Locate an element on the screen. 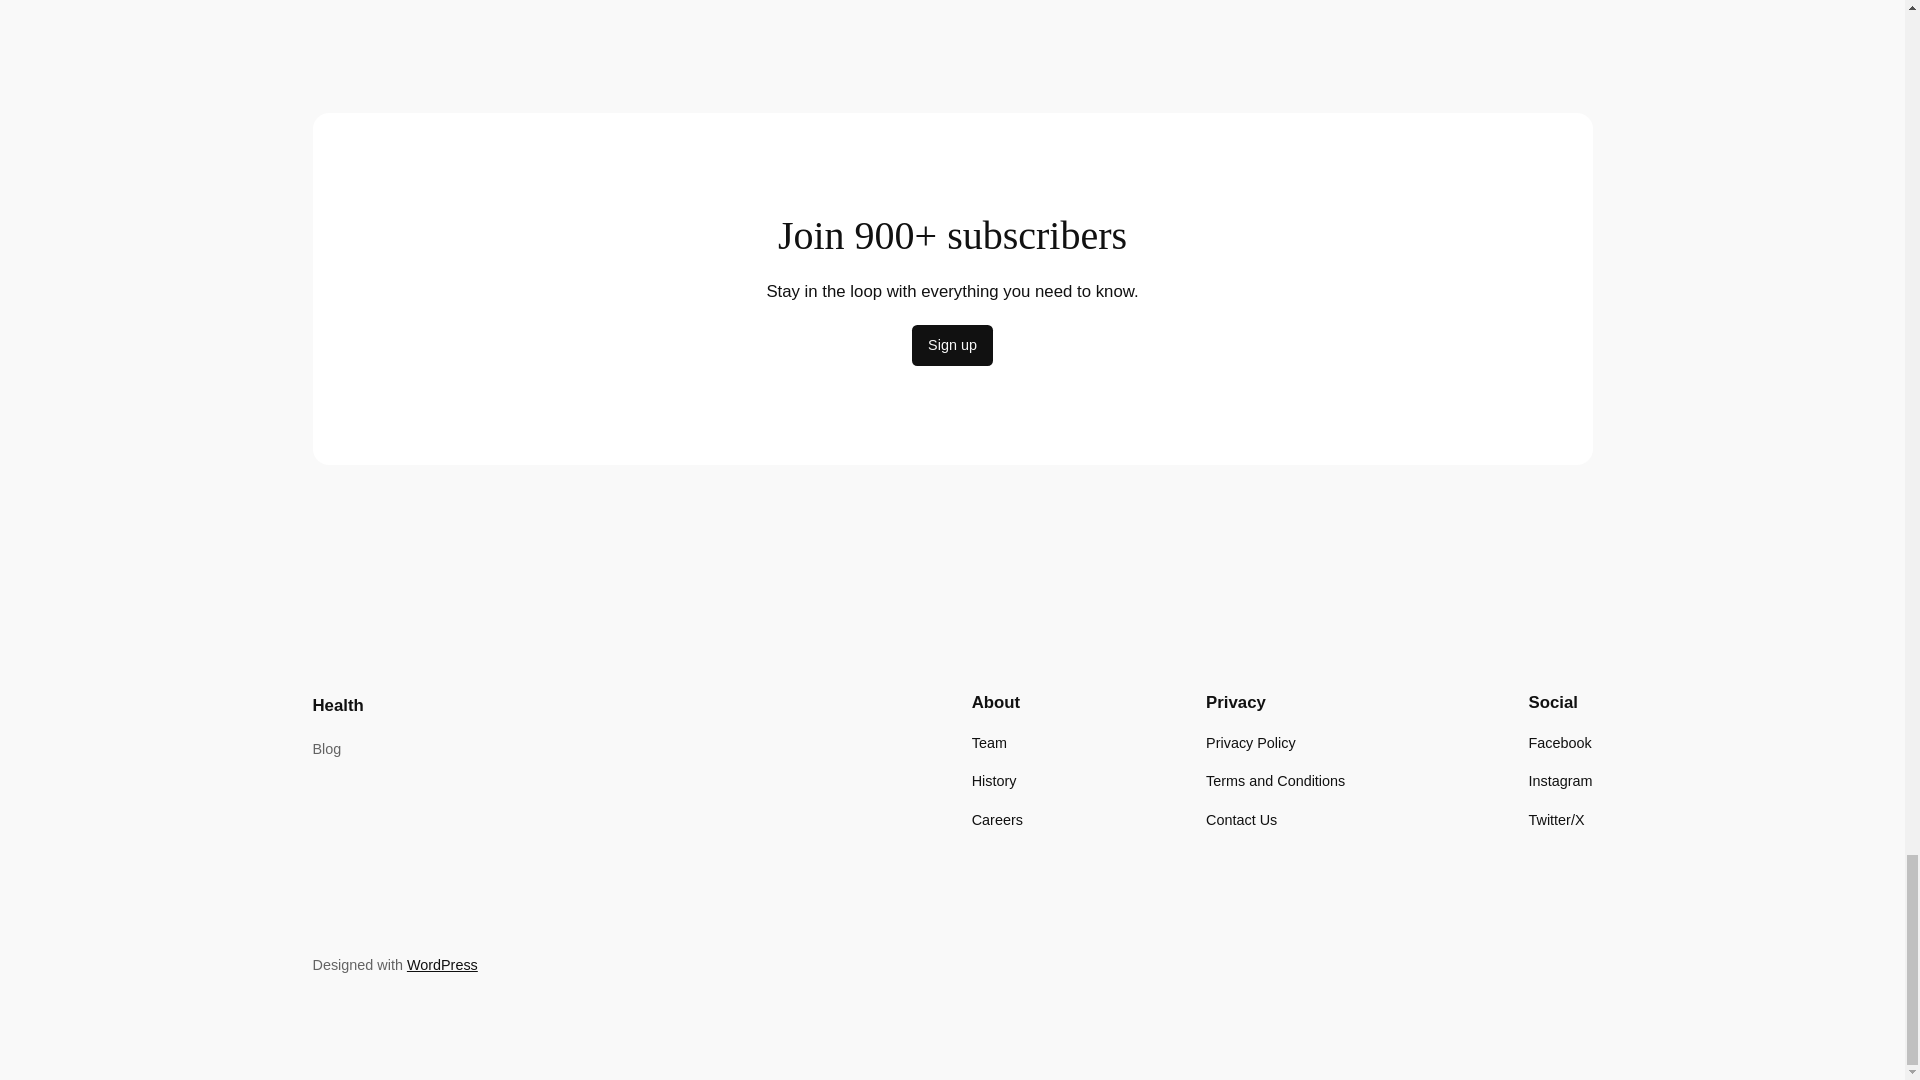 Image resolution: width=1920 pixels, height=1080 pixels. Contact Us is located at coordinates (1240, 818).